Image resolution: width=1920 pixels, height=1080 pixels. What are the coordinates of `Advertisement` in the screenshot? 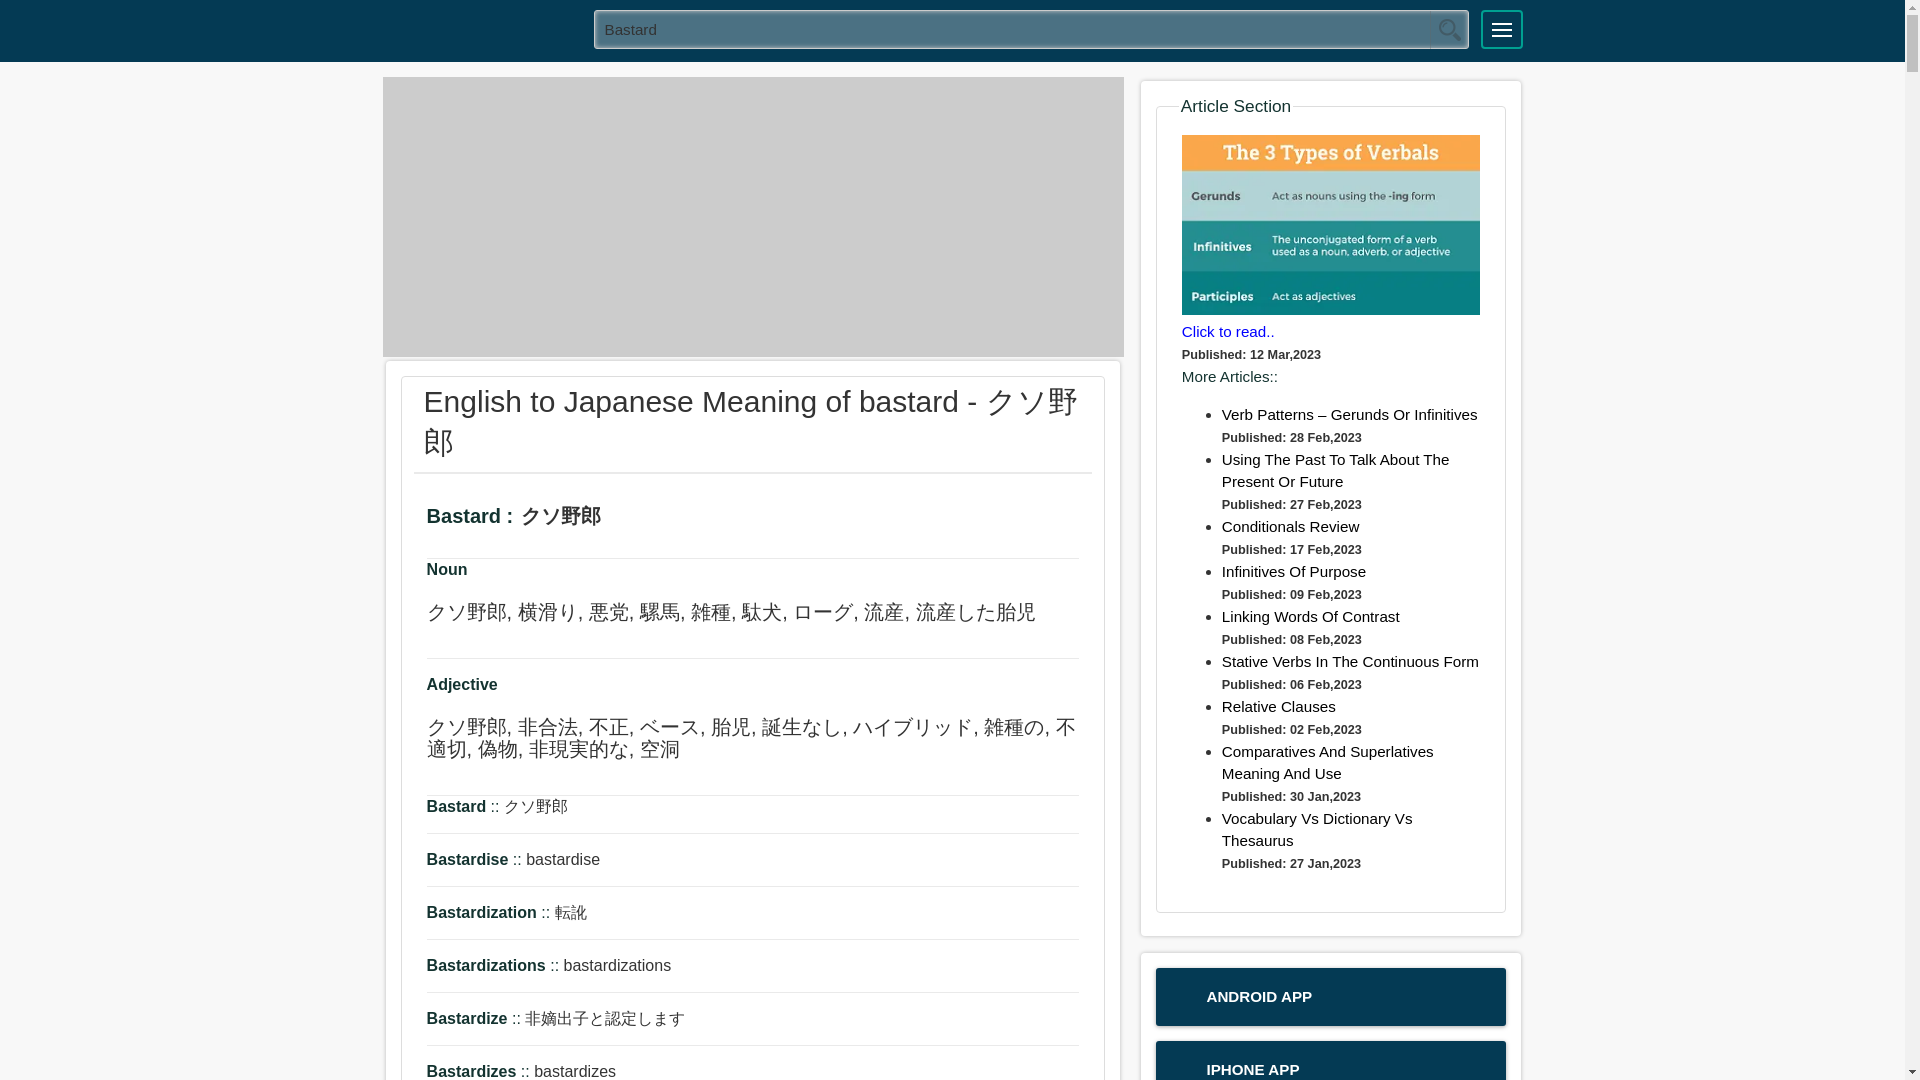 It's located at (752, 216).